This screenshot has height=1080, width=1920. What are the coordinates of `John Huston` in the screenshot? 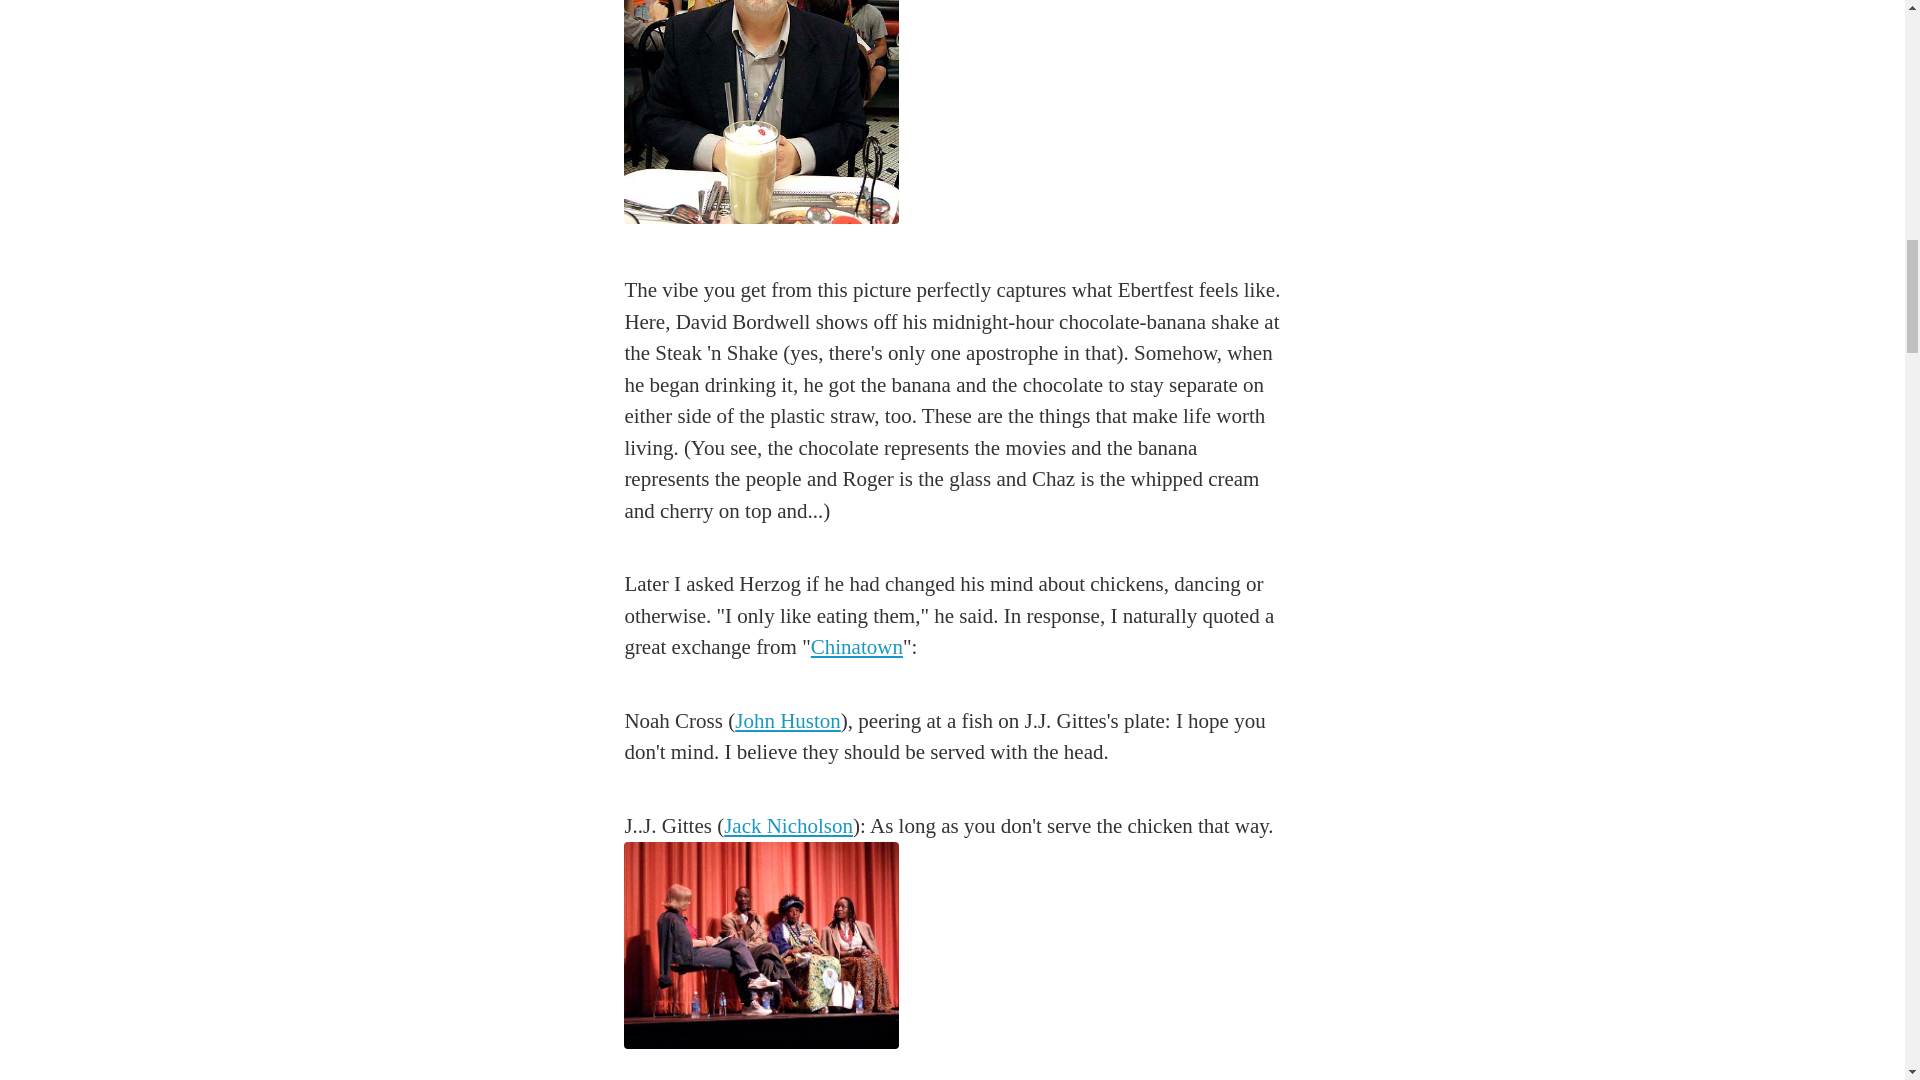 It's located at (788, 720).